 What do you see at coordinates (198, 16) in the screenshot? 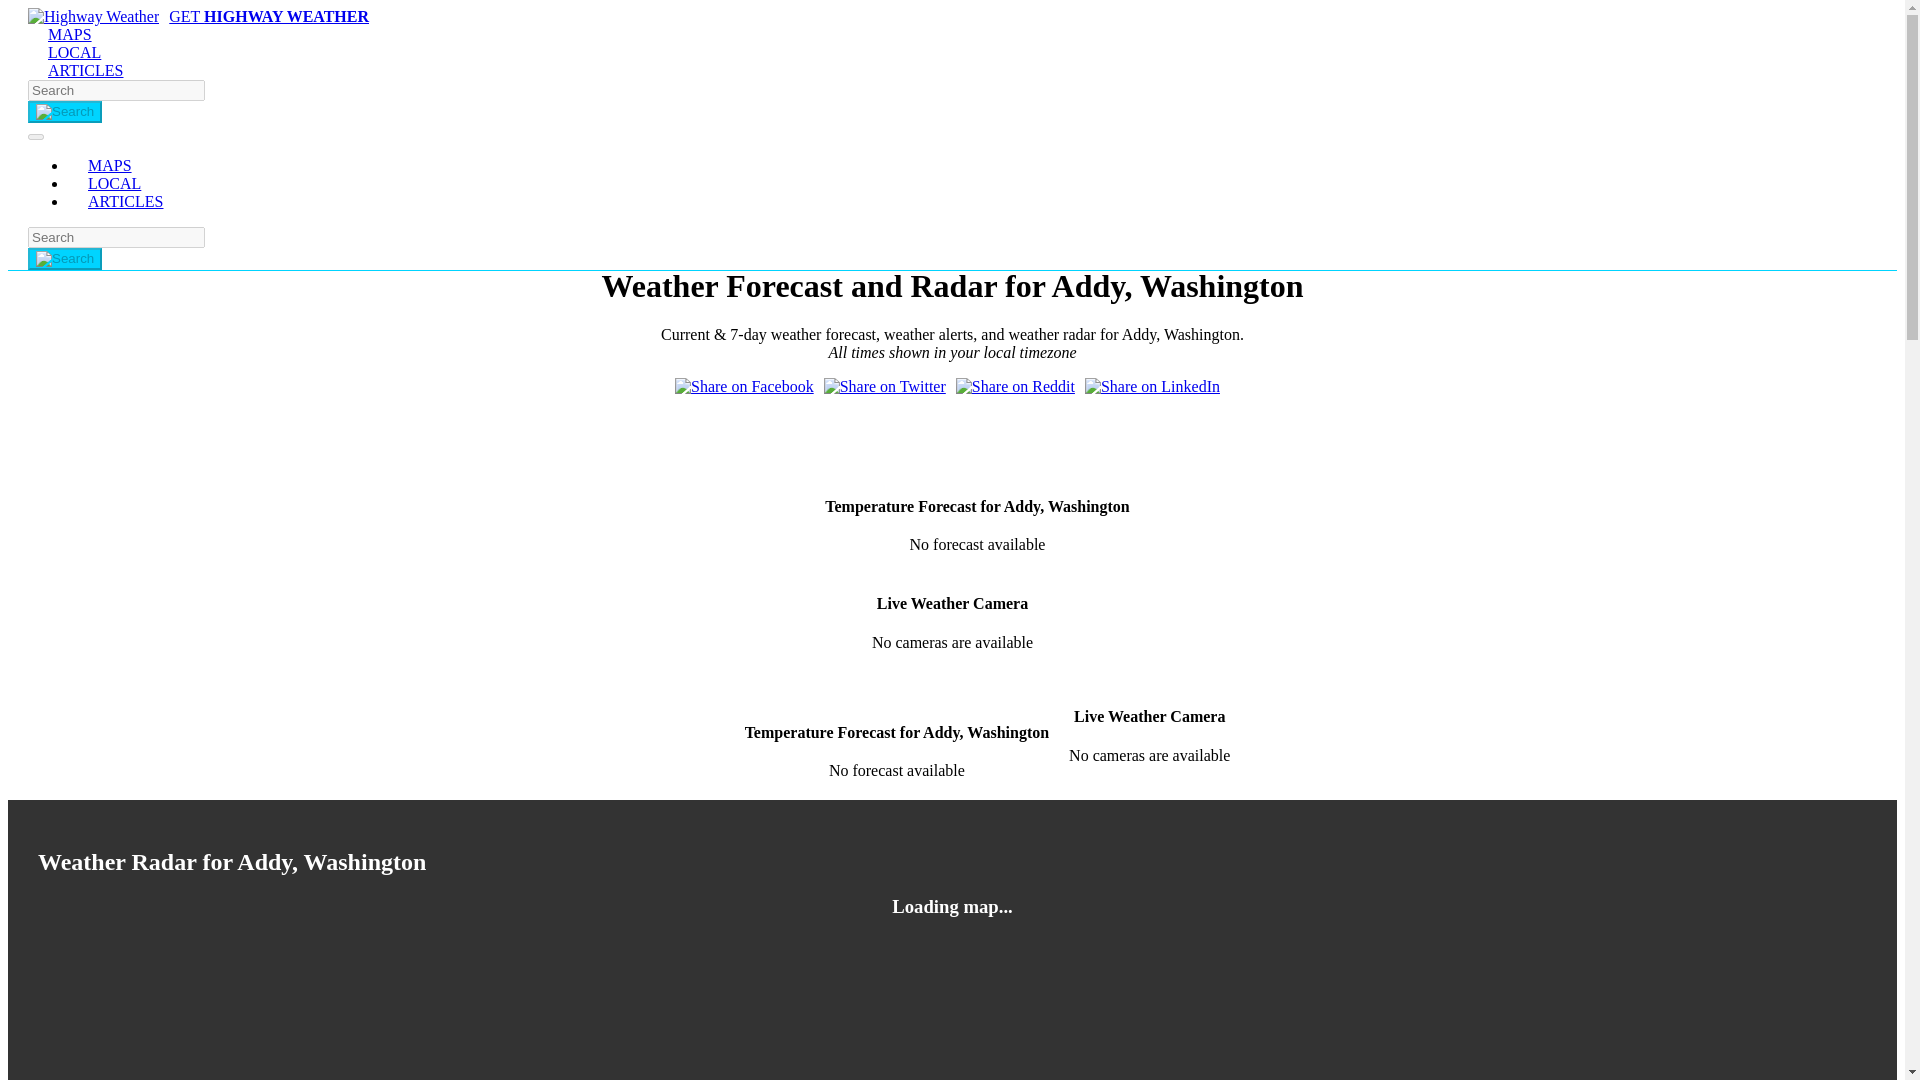
I see `GET HIGHWAY WEATHER` at bounding box center [198, 16].